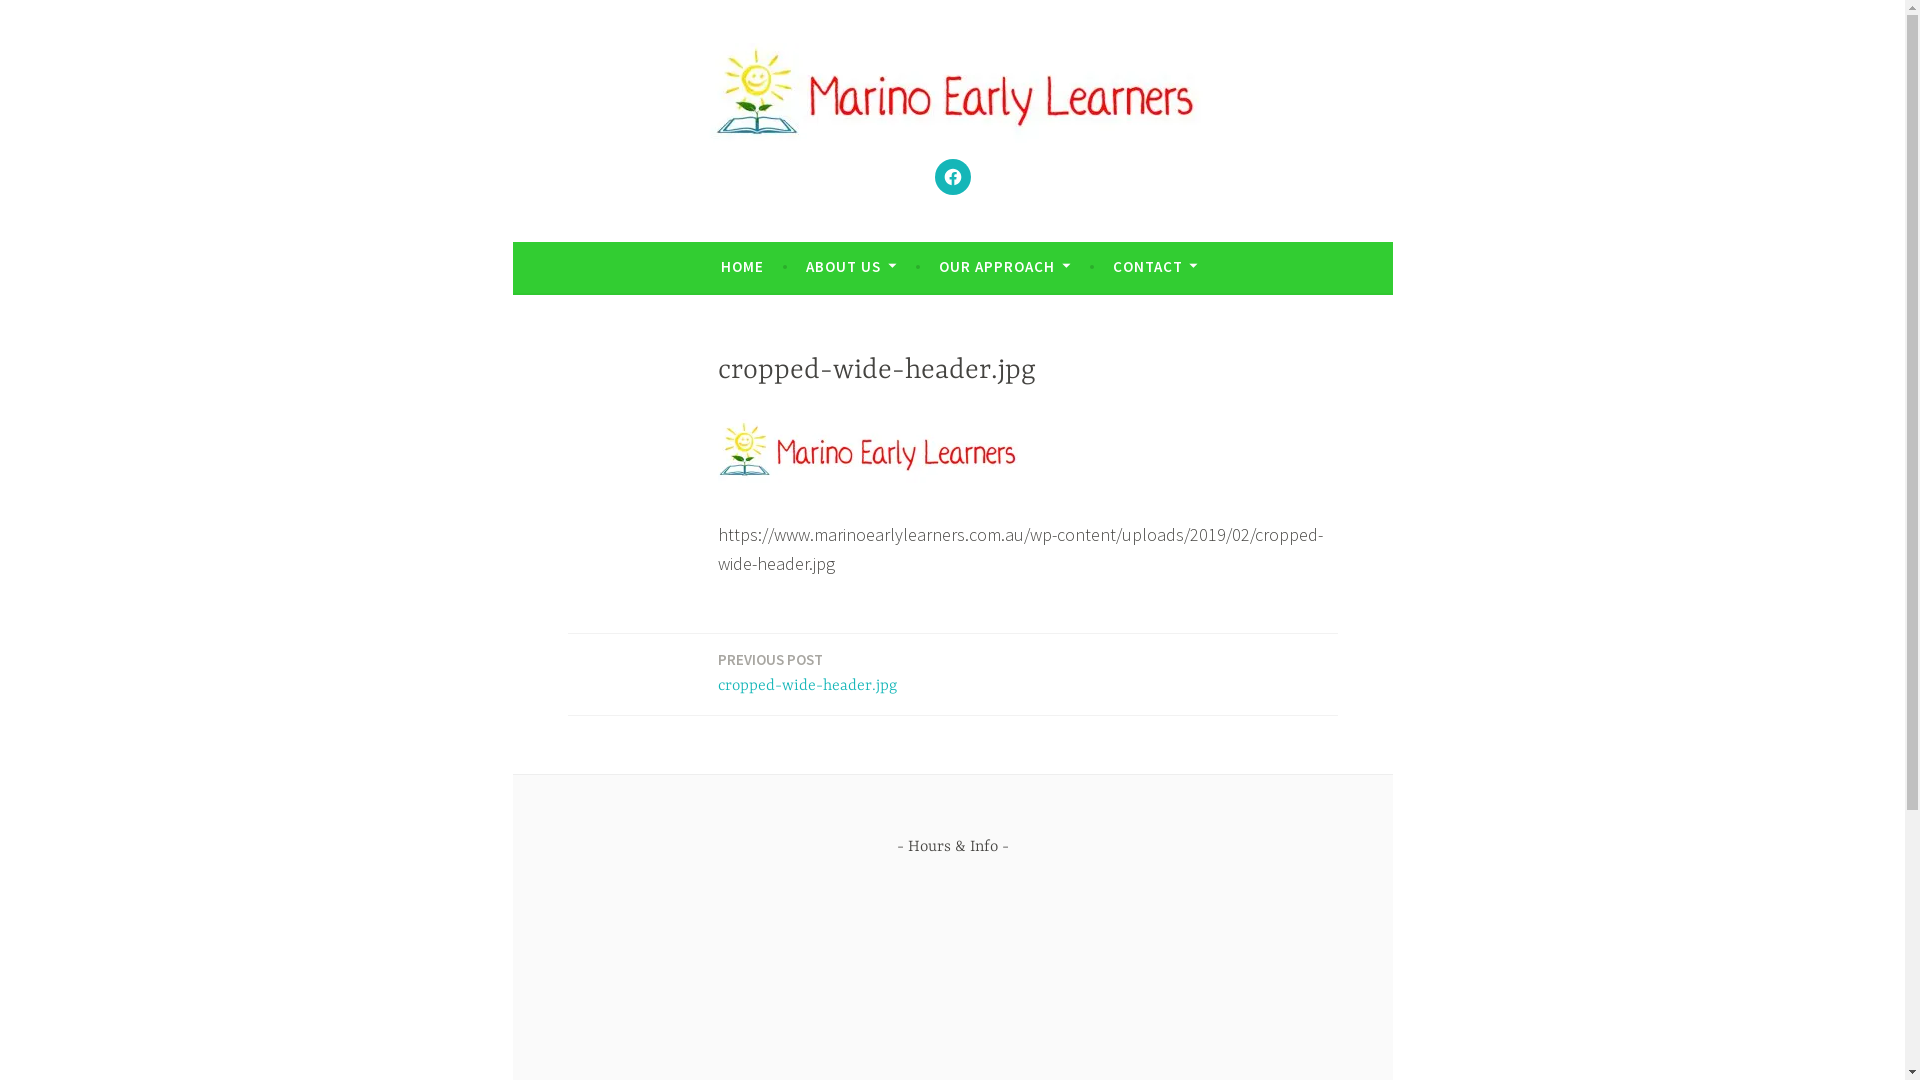  What do you see at coordinates (952, 176) in the screenshot?
I see `Facebook` at bounding box center [952, 176].